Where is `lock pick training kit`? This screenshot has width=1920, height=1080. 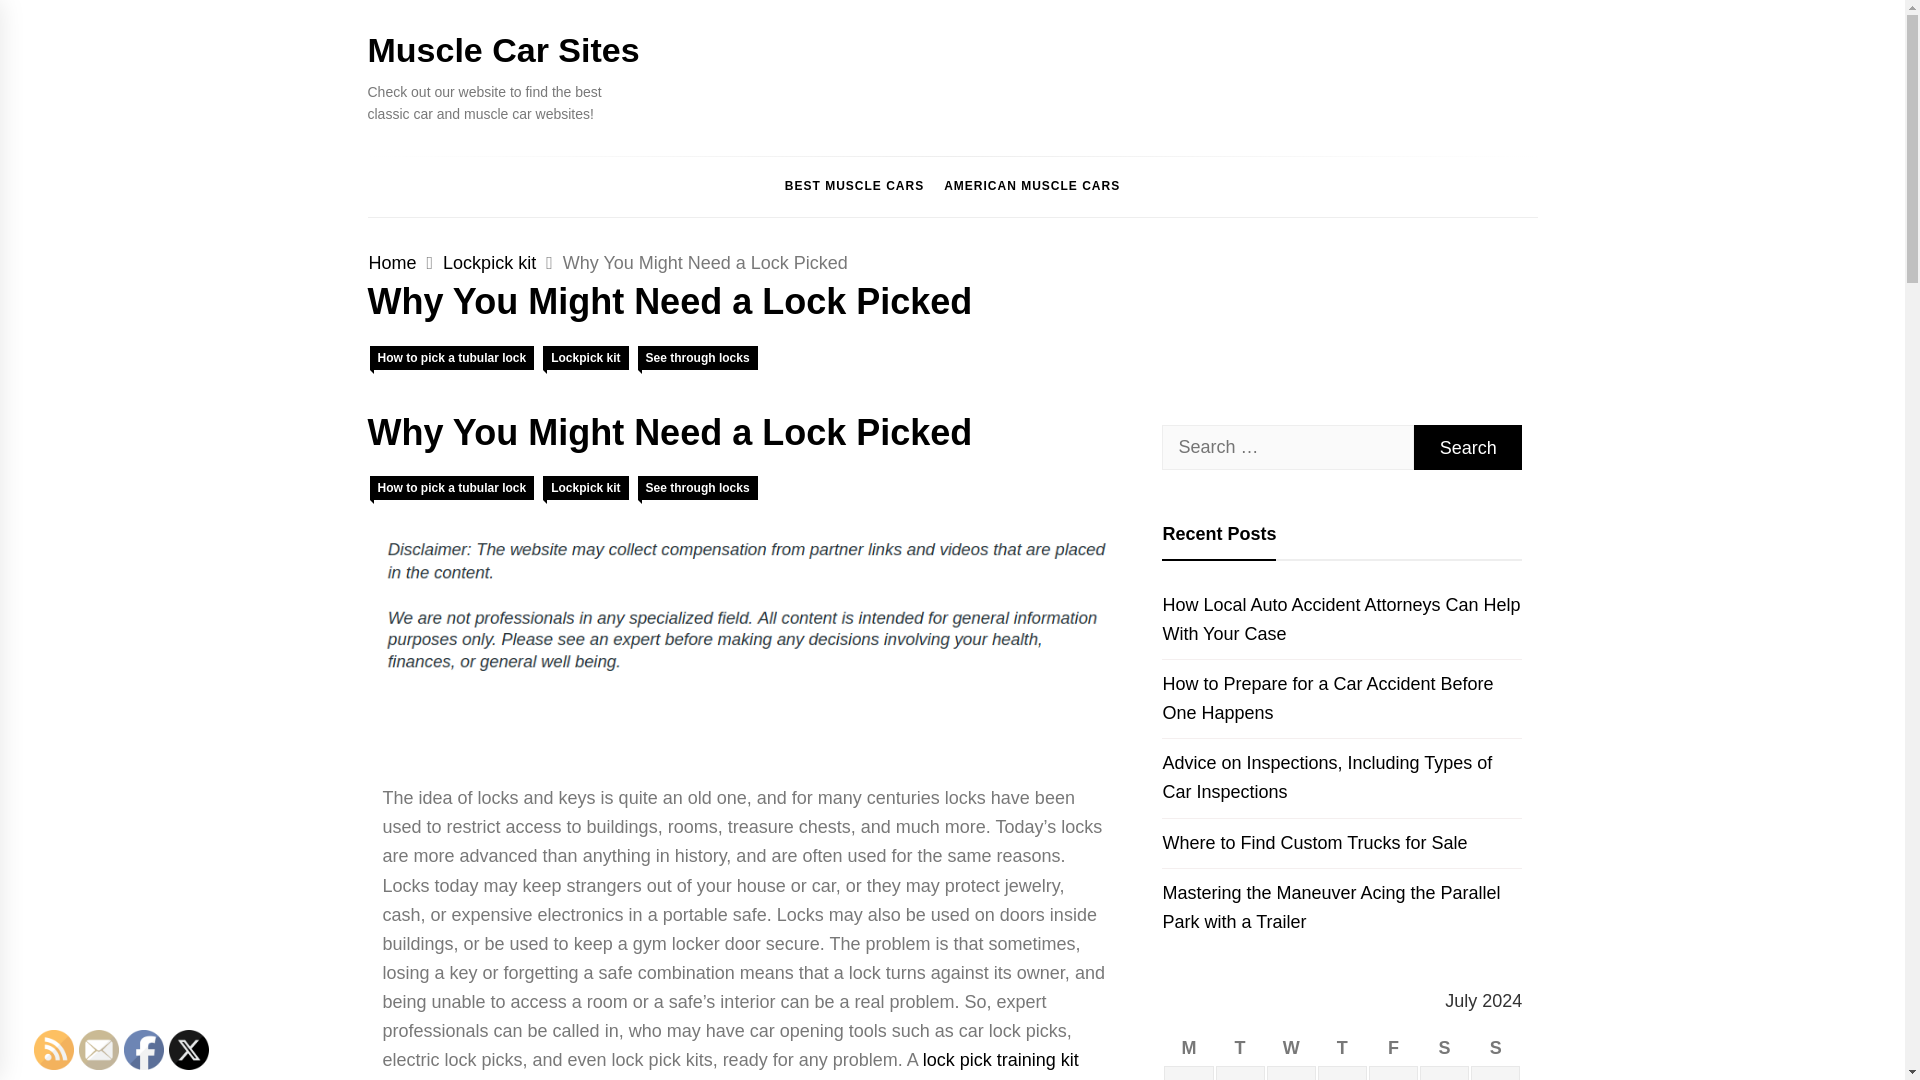 lock pick training kit is located at coordinates (1001, 1060).